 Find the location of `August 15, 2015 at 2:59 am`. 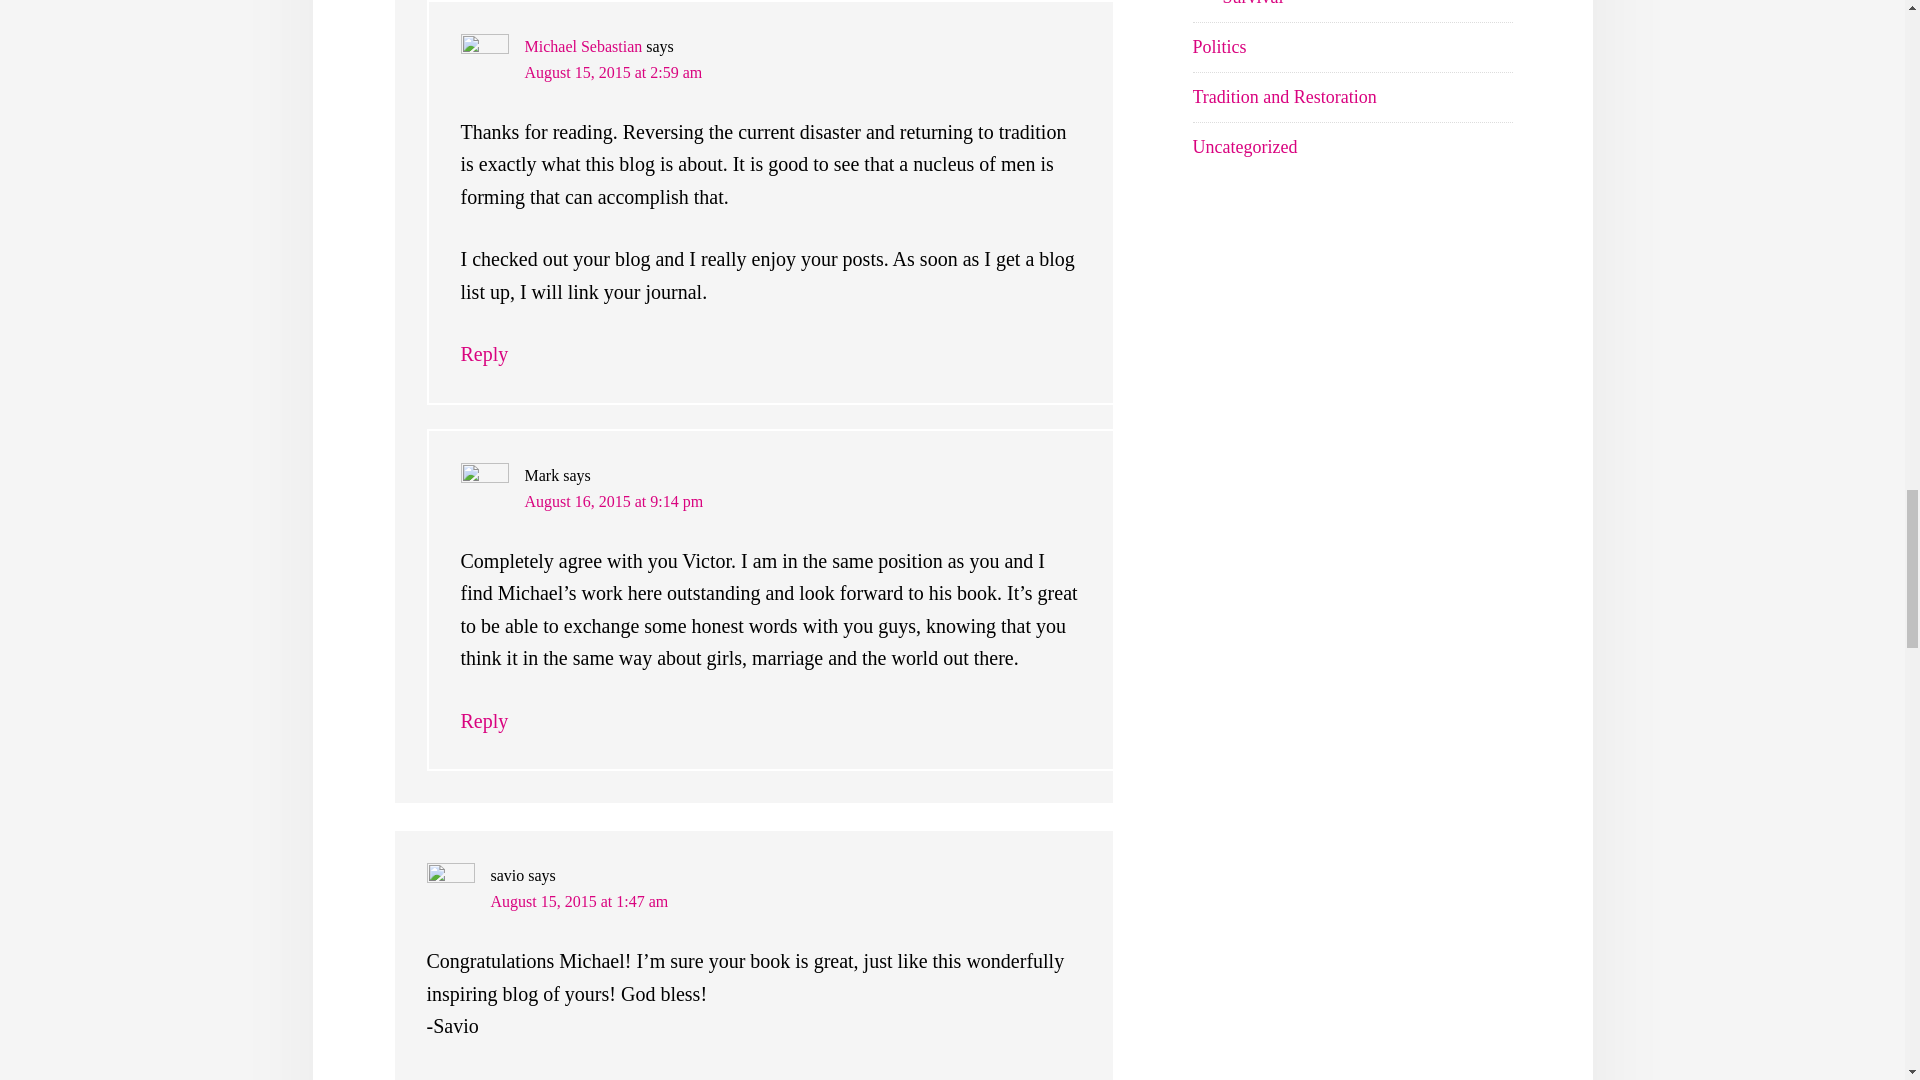

August 15, 2015 at 2:59 am is located at coordinates (613, 72).